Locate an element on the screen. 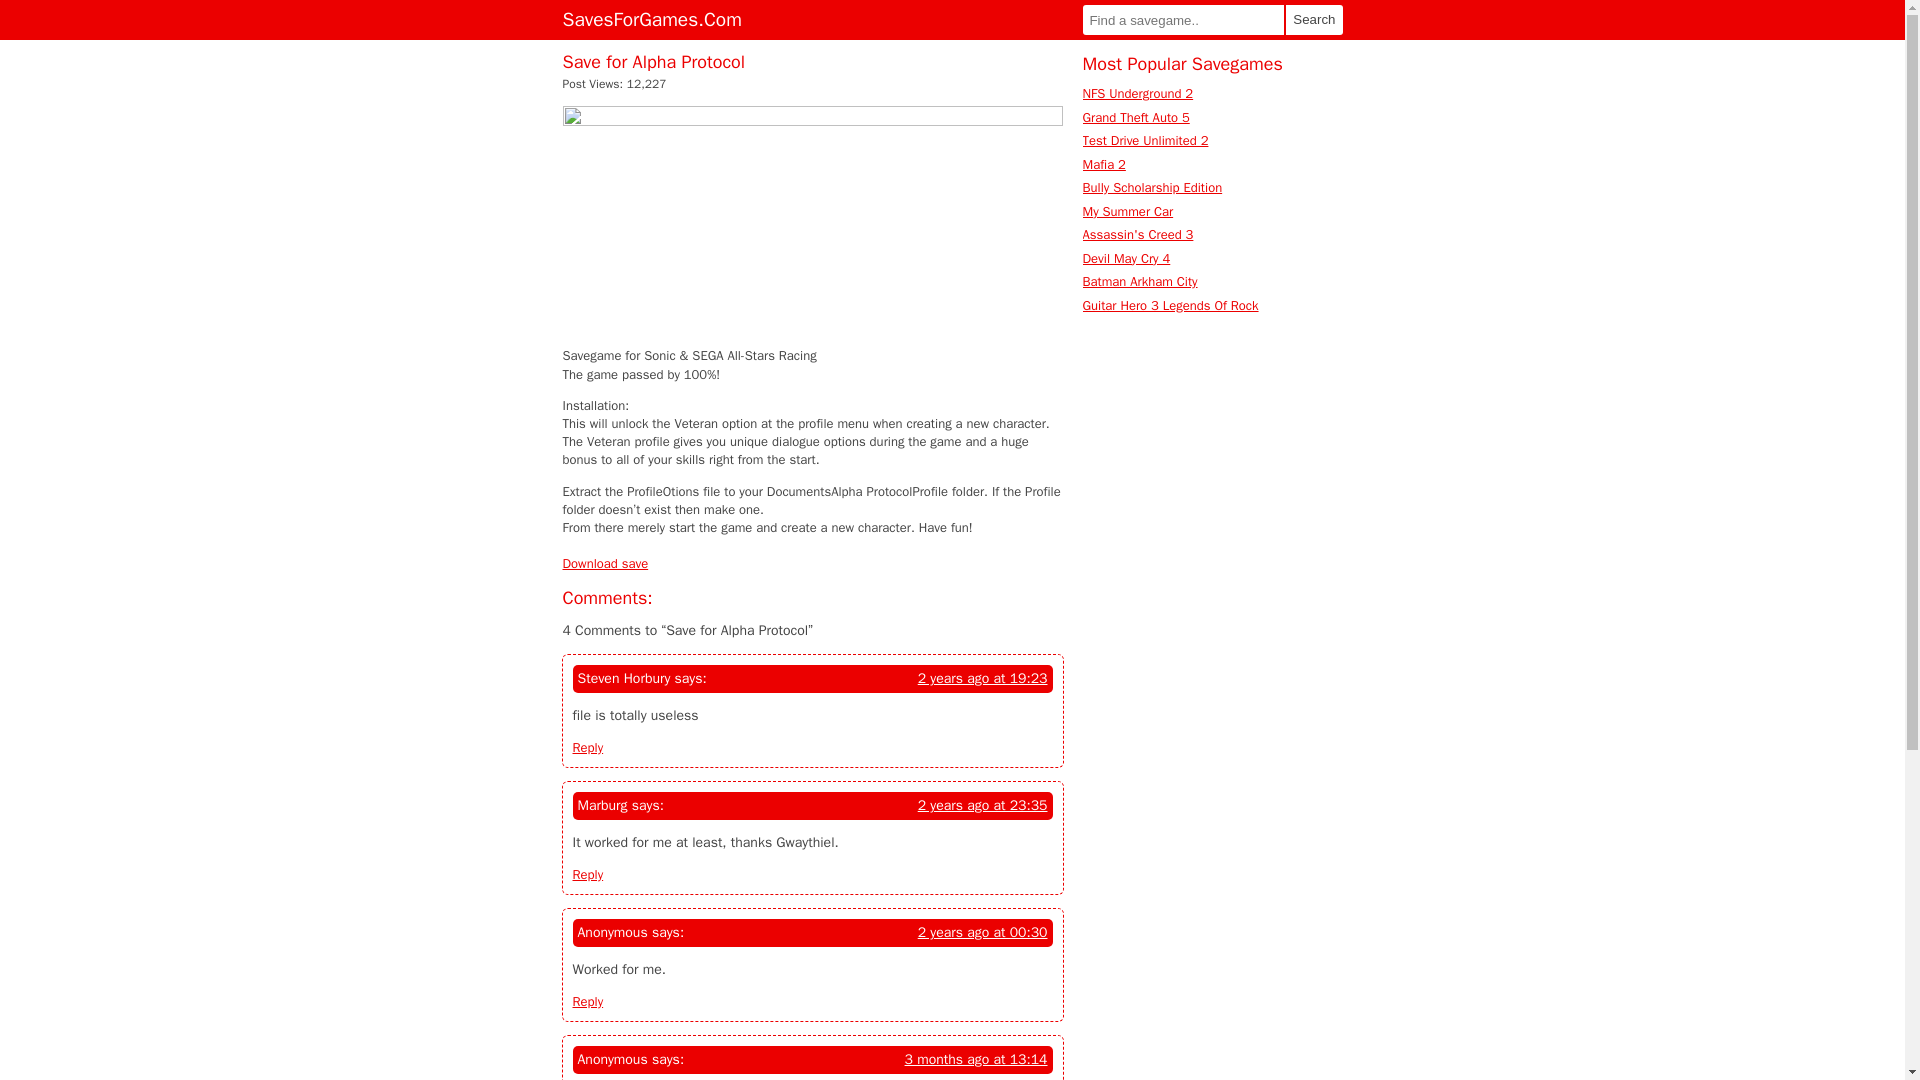 This screenshot has height=1080, width=1920. SavesForGames.Com is located at coordinates (652, 20).